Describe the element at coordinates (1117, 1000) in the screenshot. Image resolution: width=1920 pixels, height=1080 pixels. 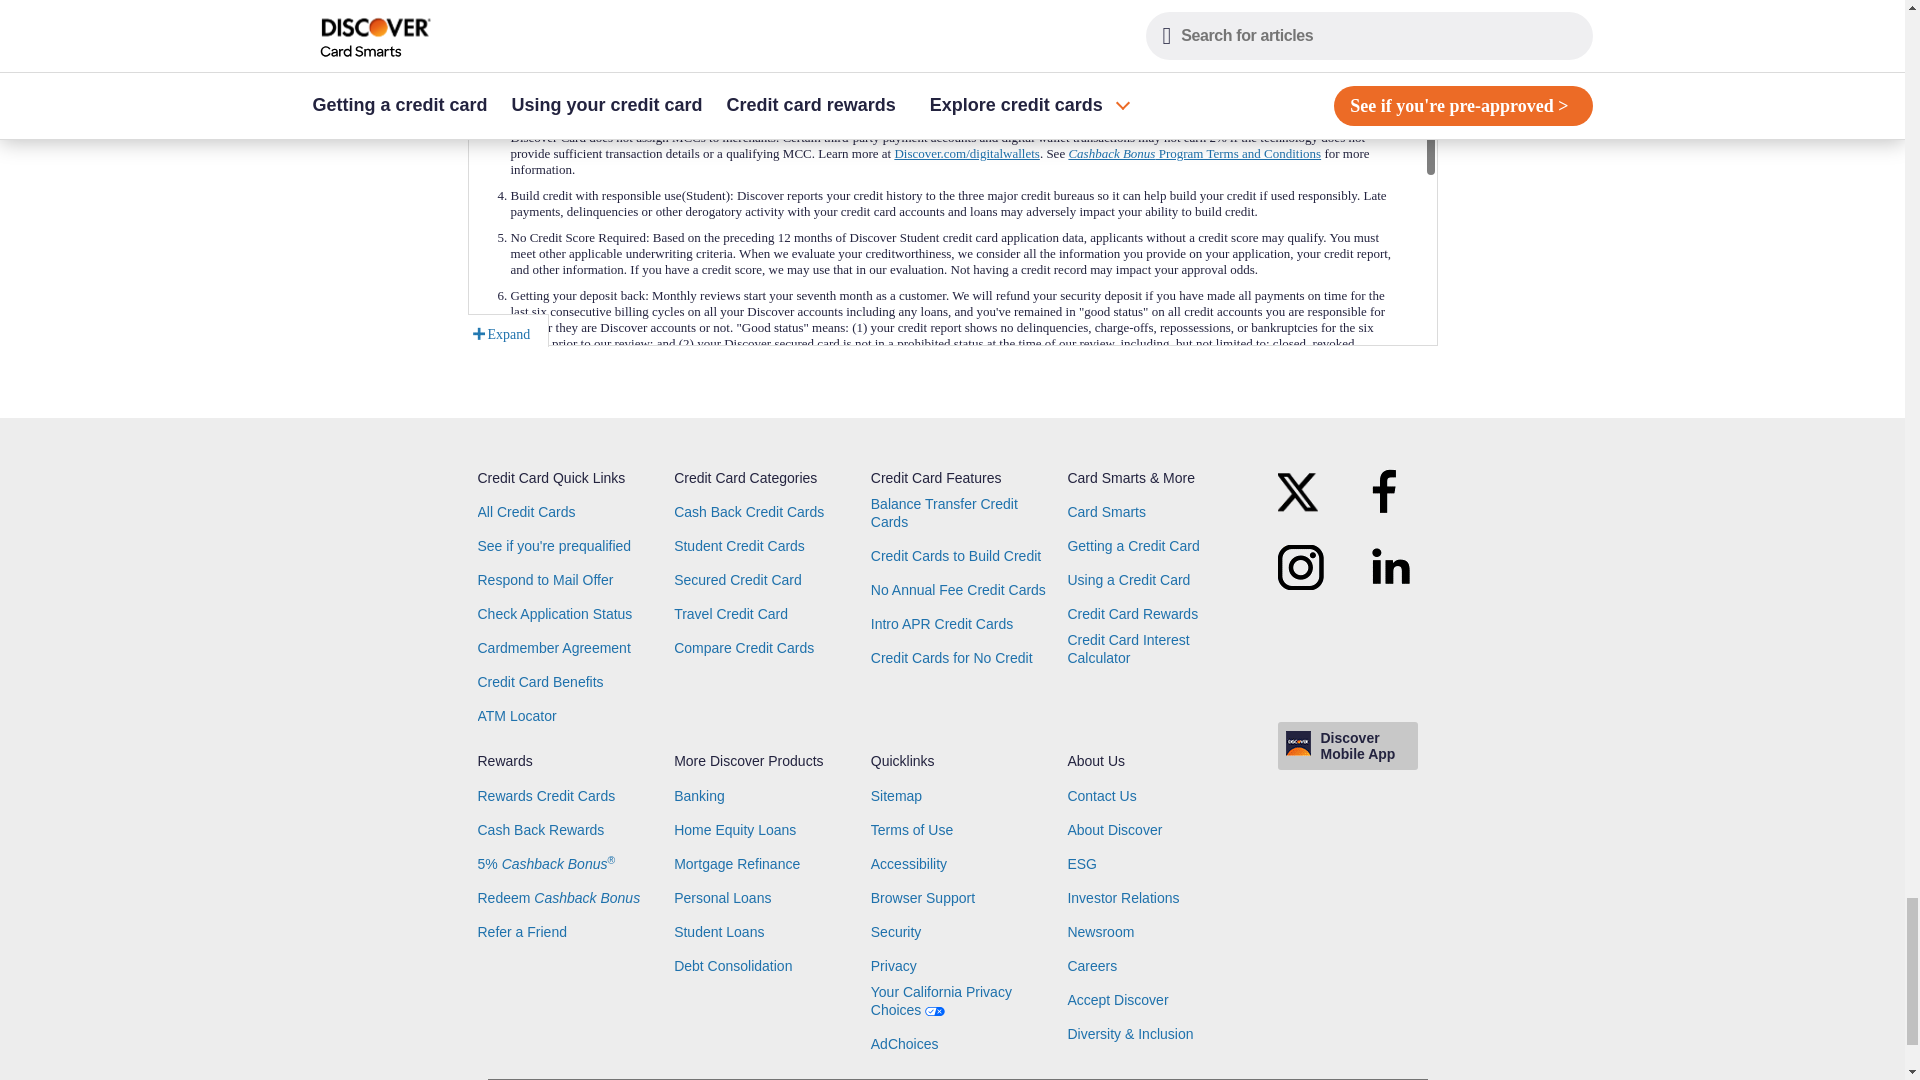
I see `Accept Discover` at that location.